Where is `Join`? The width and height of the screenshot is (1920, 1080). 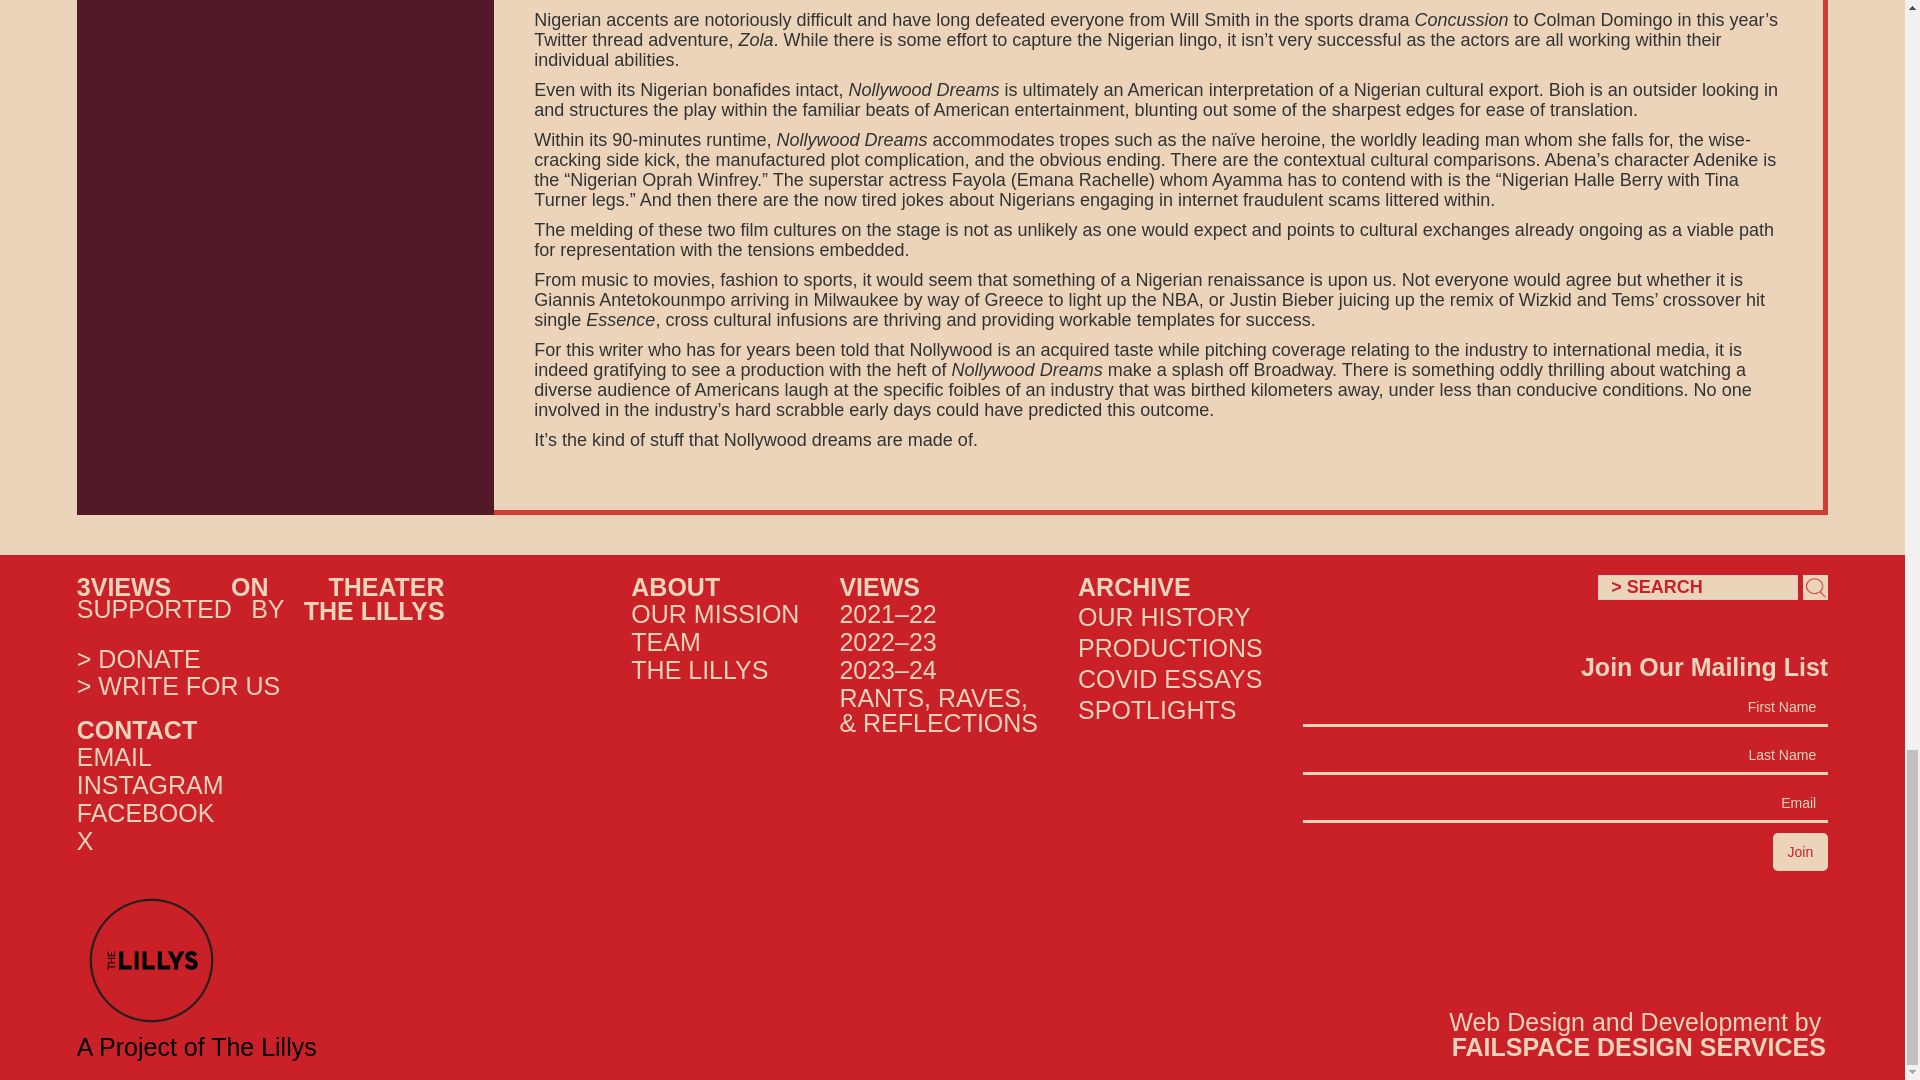
Join is located at coordinates (1800, 851).